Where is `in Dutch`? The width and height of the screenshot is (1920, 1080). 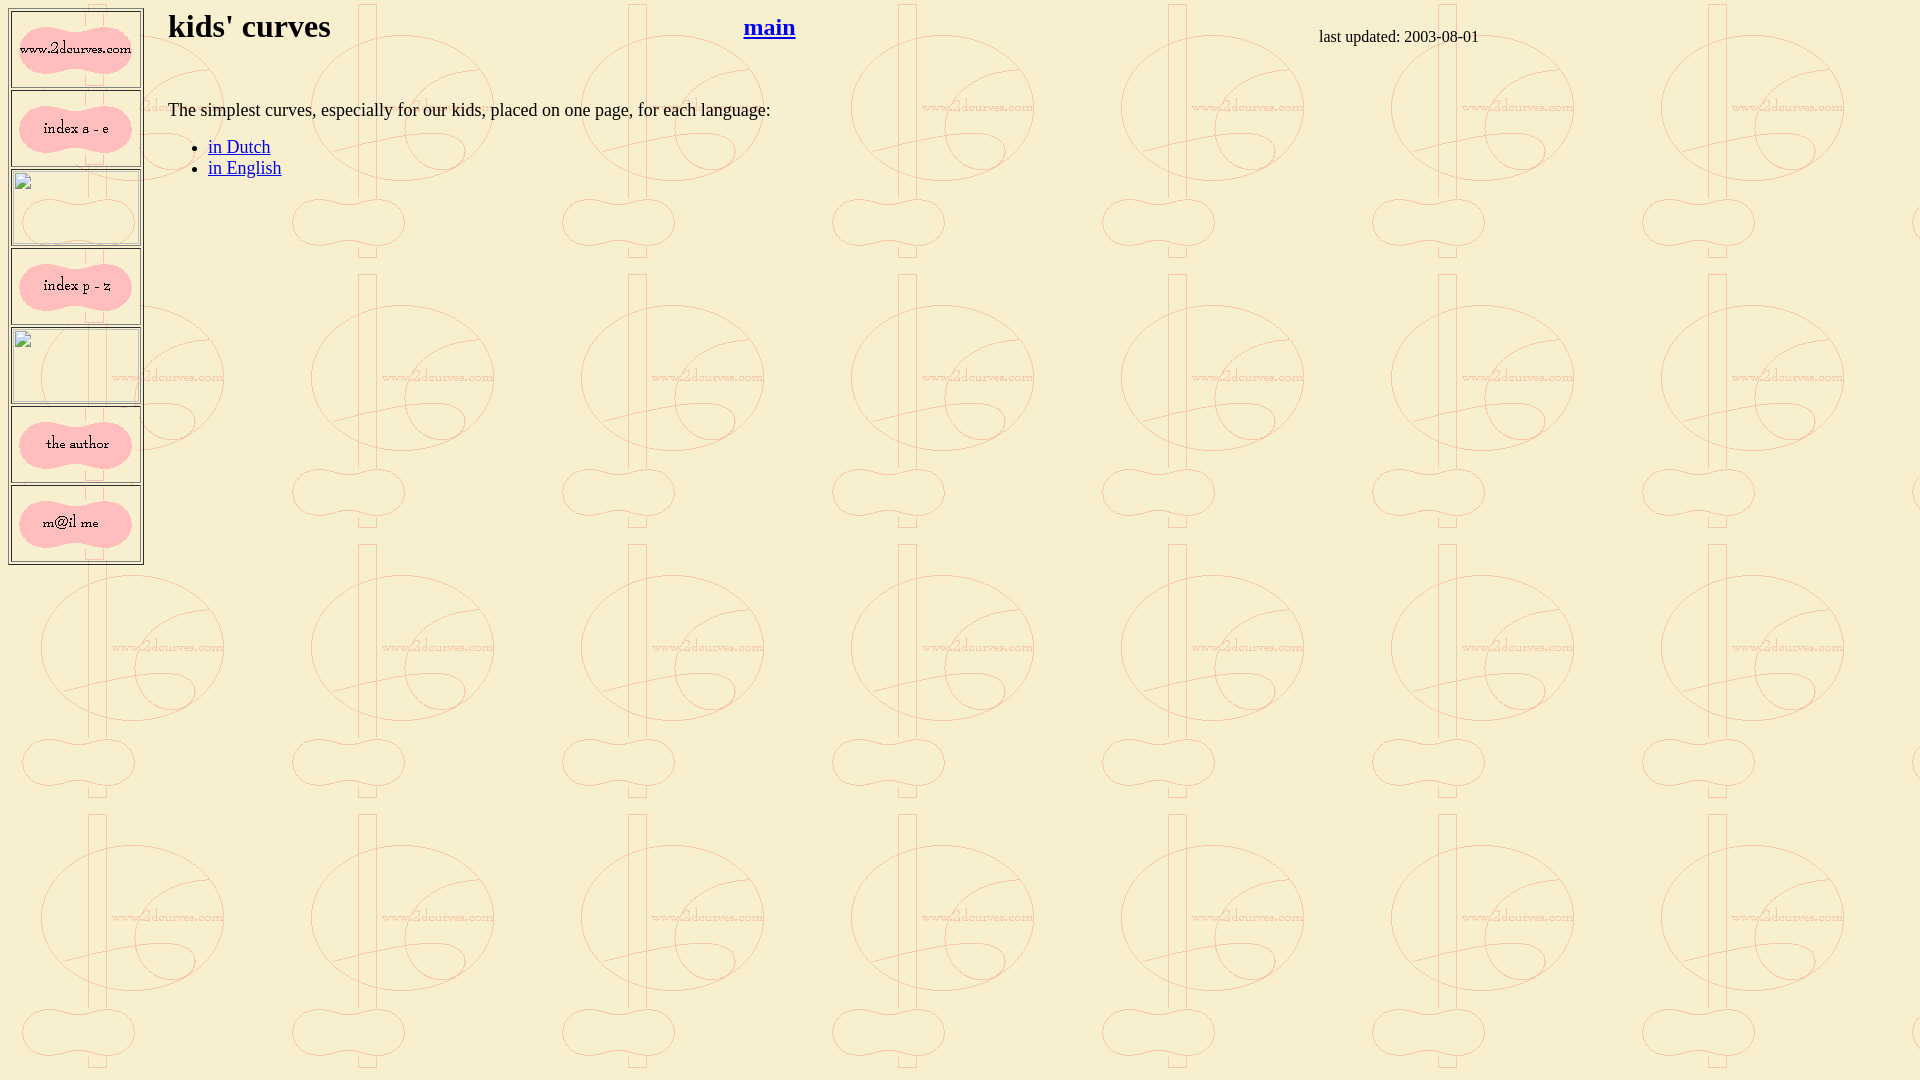
in Dutch is located at coordinates (240, 147).